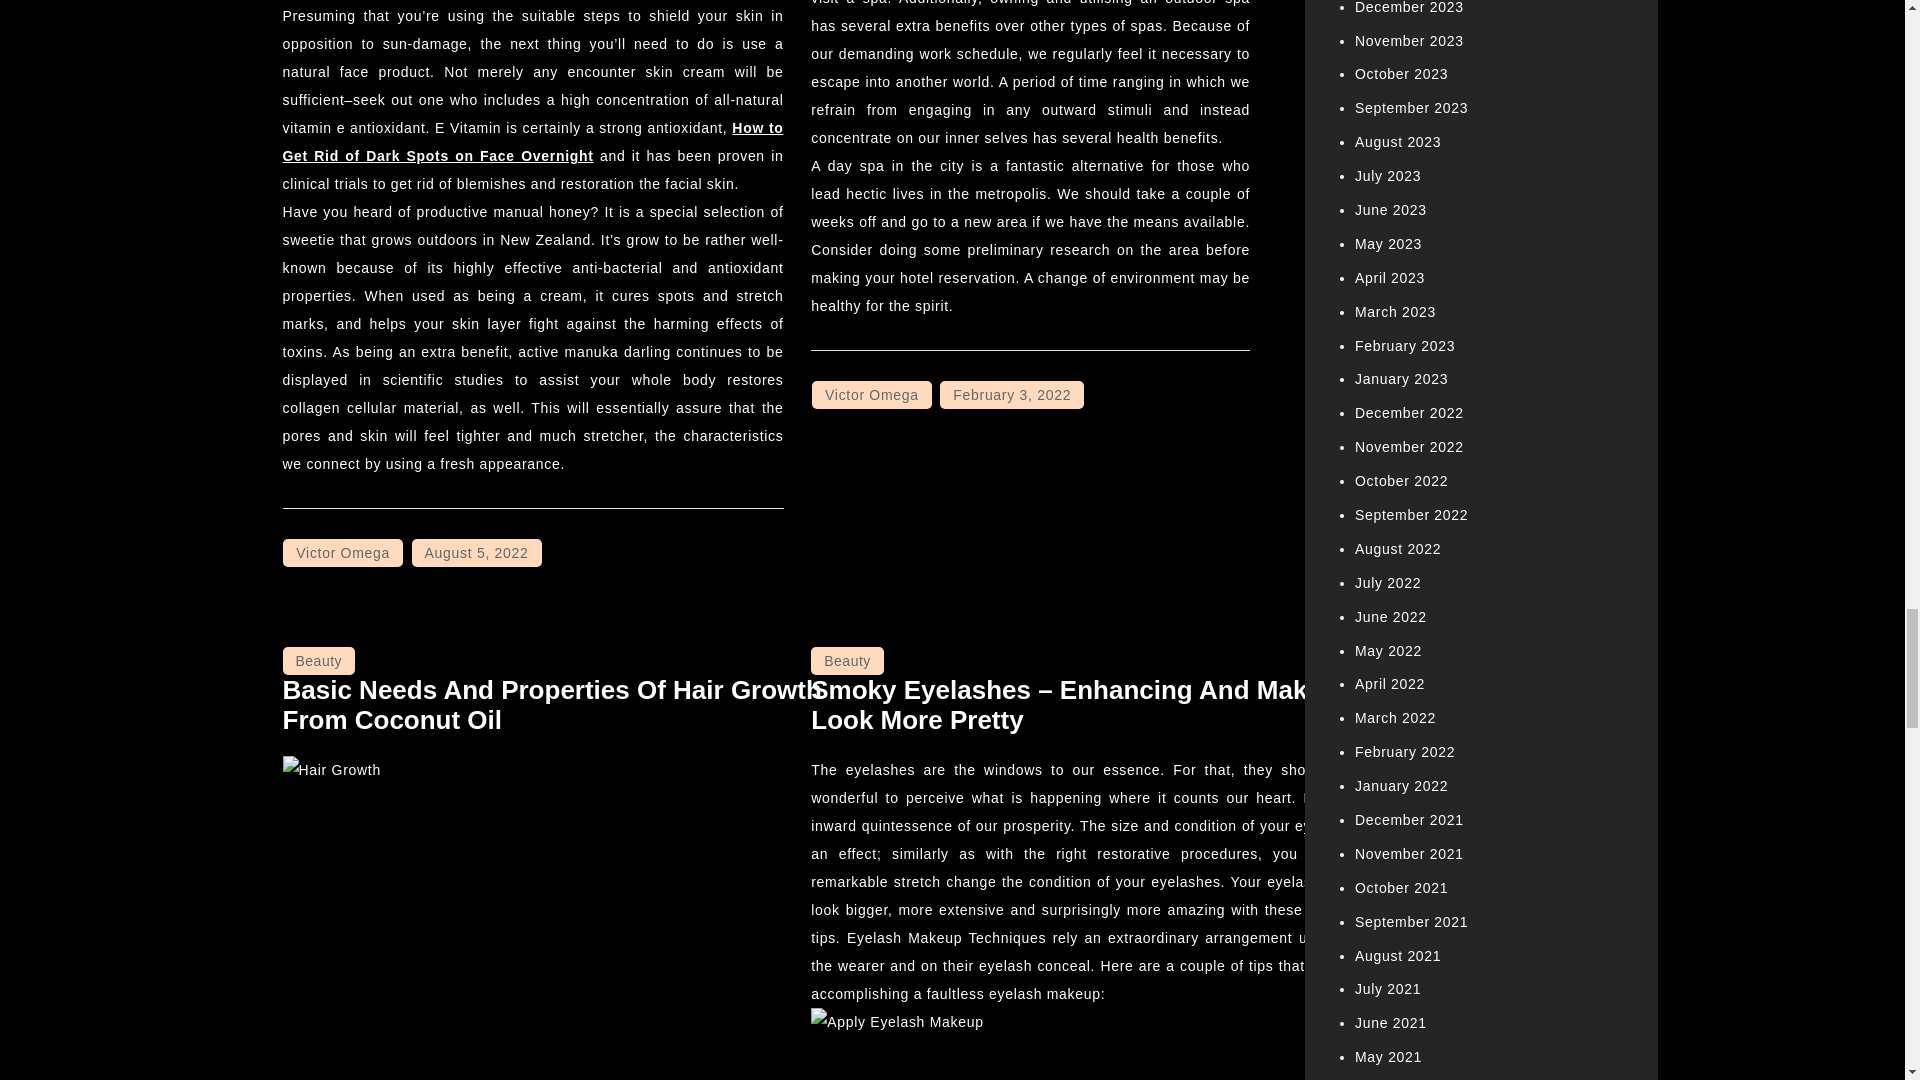 This screenshot has height=1080, width=1920. What do you see at coordinates (552, 705) in the screenshot?
I see `Basic Needs And Properties Of Hair Growth From Coconut Oil` at bounding box center [552, 705].